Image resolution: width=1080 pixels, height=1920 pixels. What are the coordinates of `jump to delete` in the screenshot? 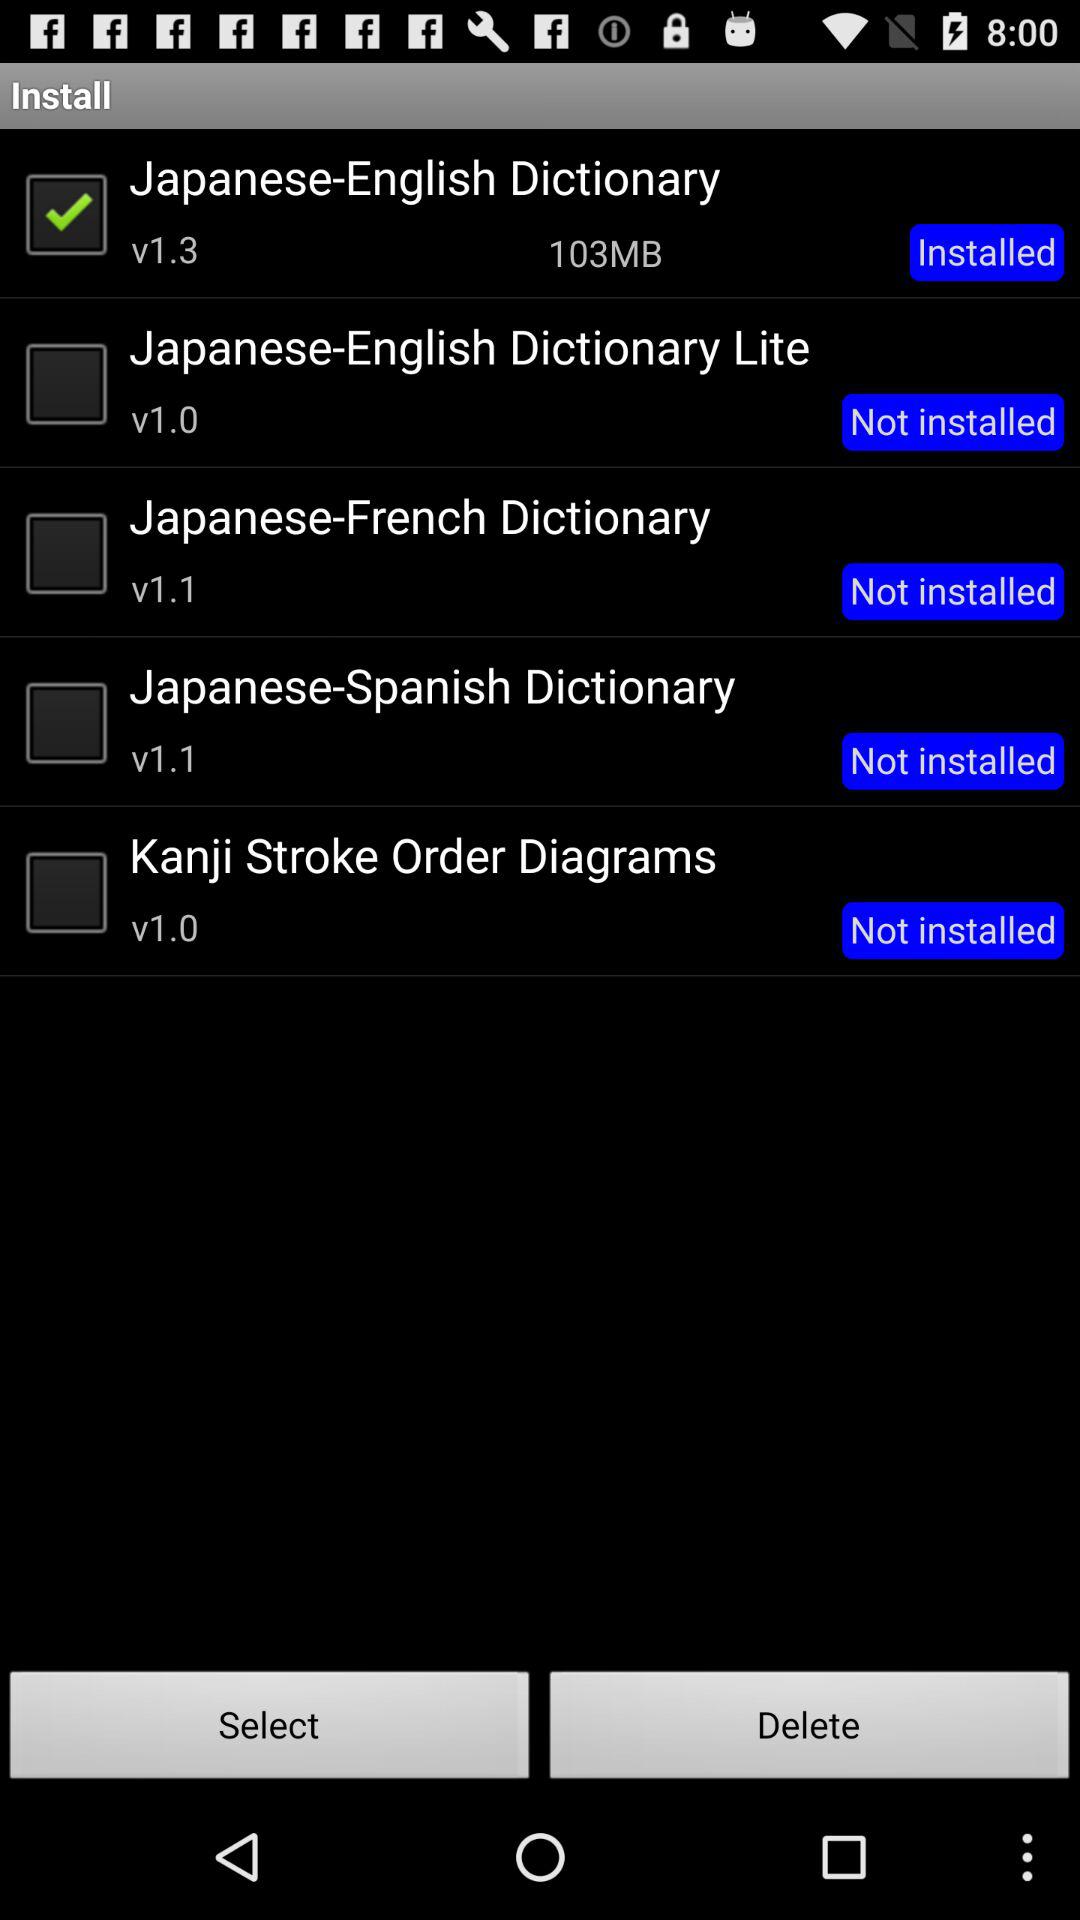 It's located at (810, 1730).